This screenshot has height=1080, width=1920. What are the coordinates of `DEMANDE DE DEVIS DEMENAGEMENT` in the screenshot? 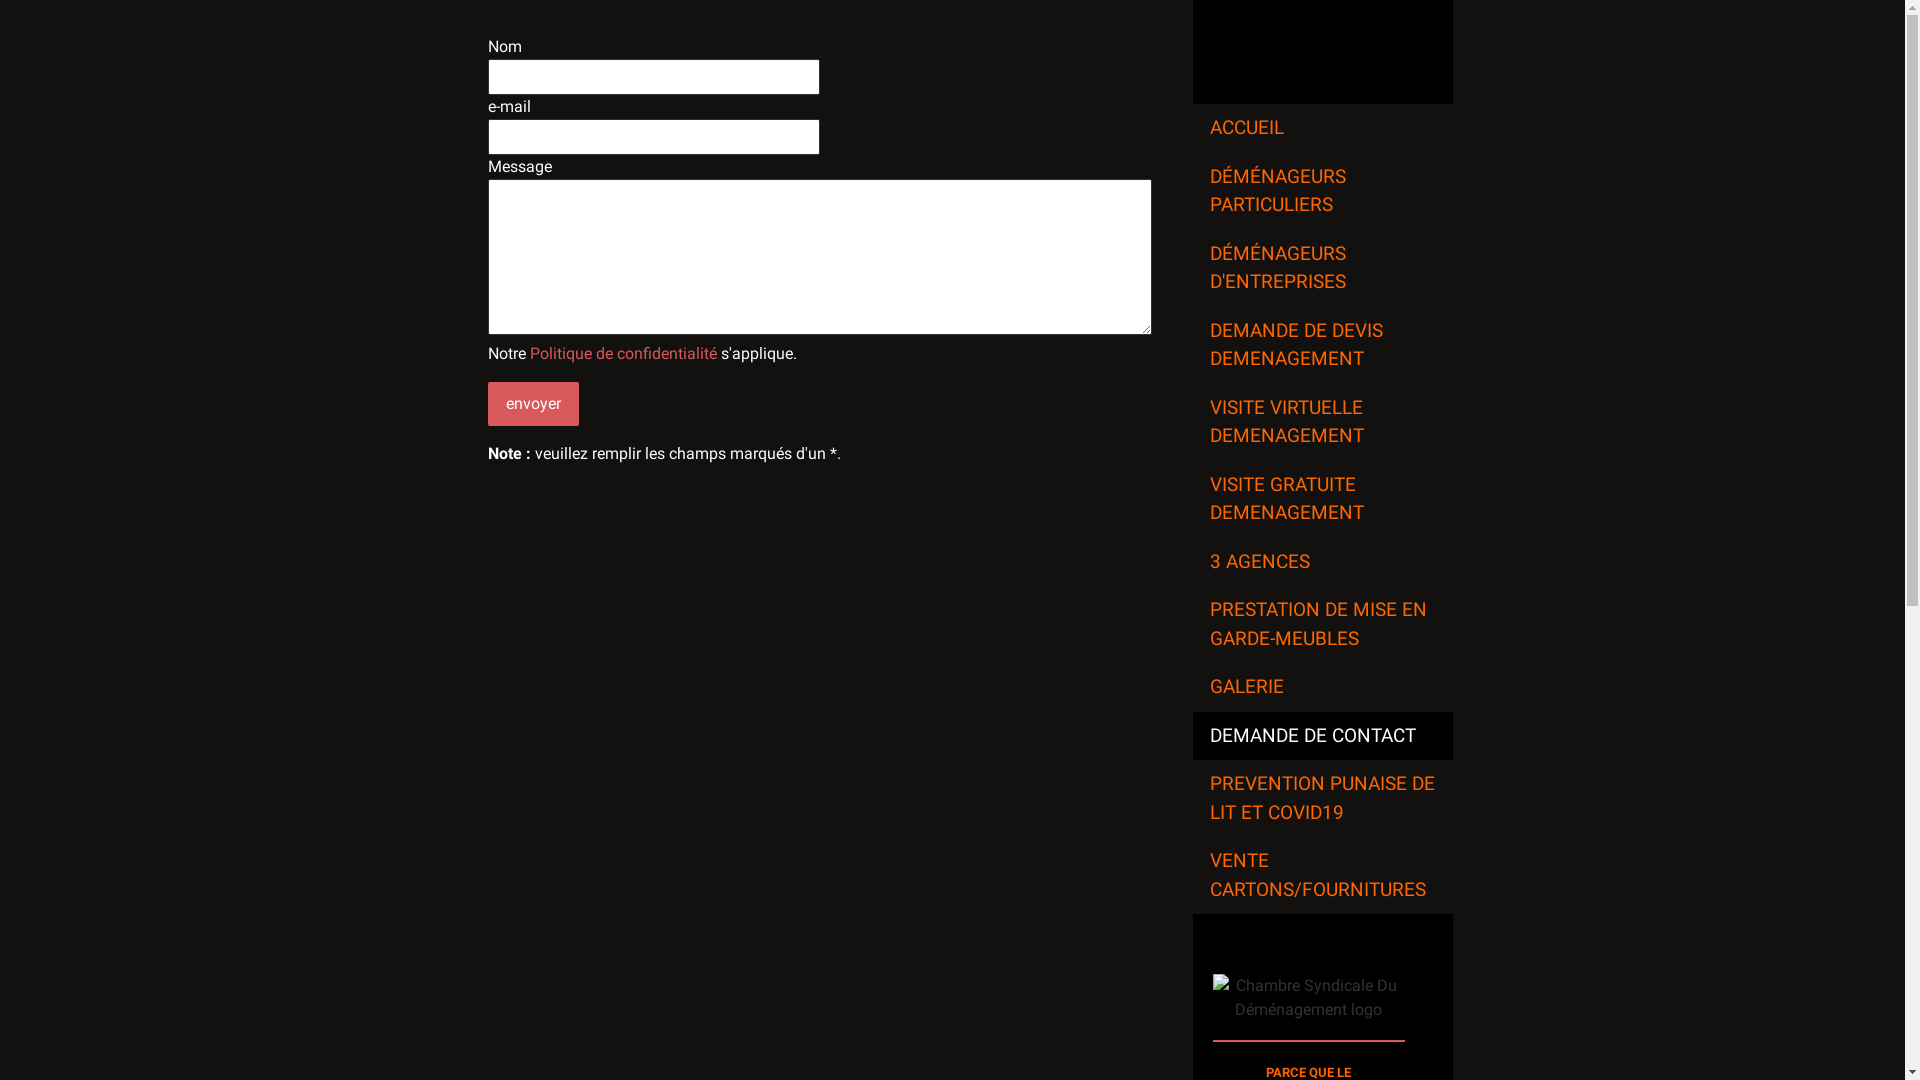 It's located at (1322, 344).